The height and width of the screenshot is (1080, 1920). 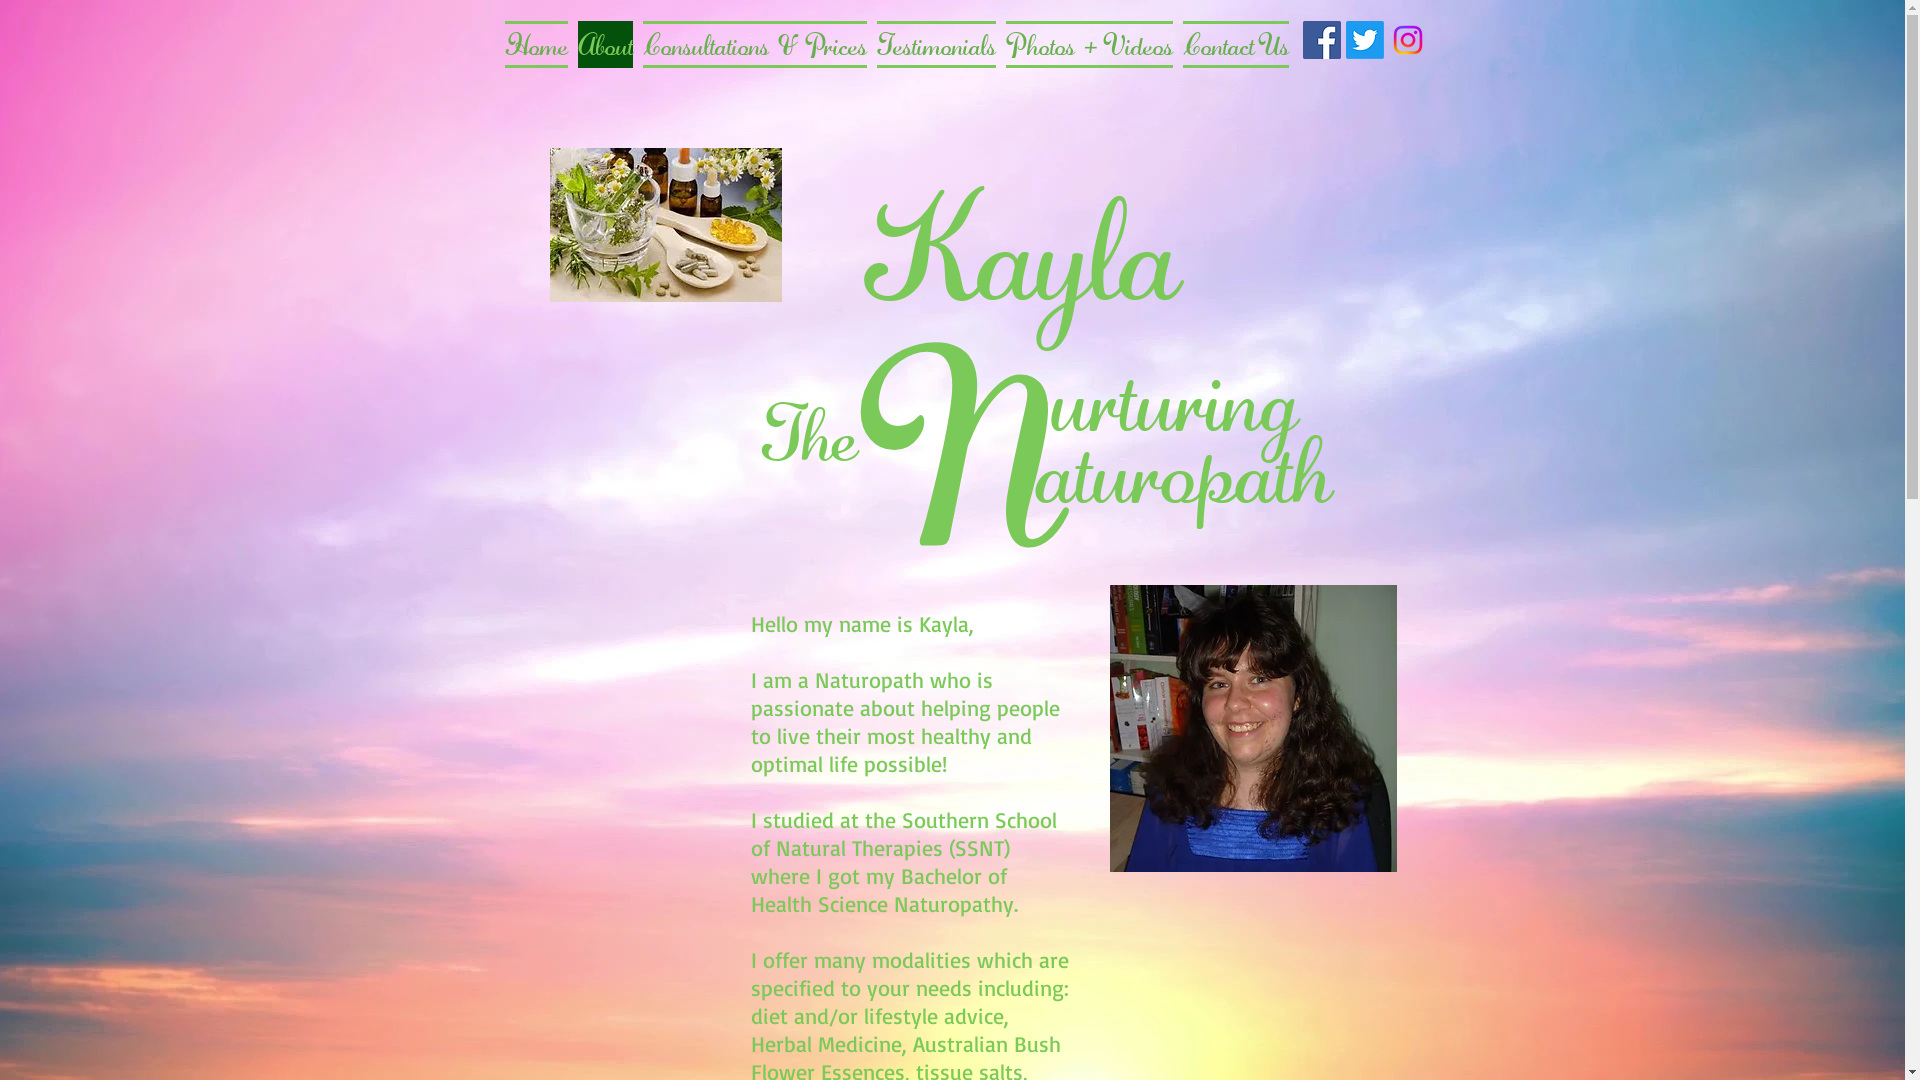 I want to click on Photos + Videos, so click(x=1088, y=40).